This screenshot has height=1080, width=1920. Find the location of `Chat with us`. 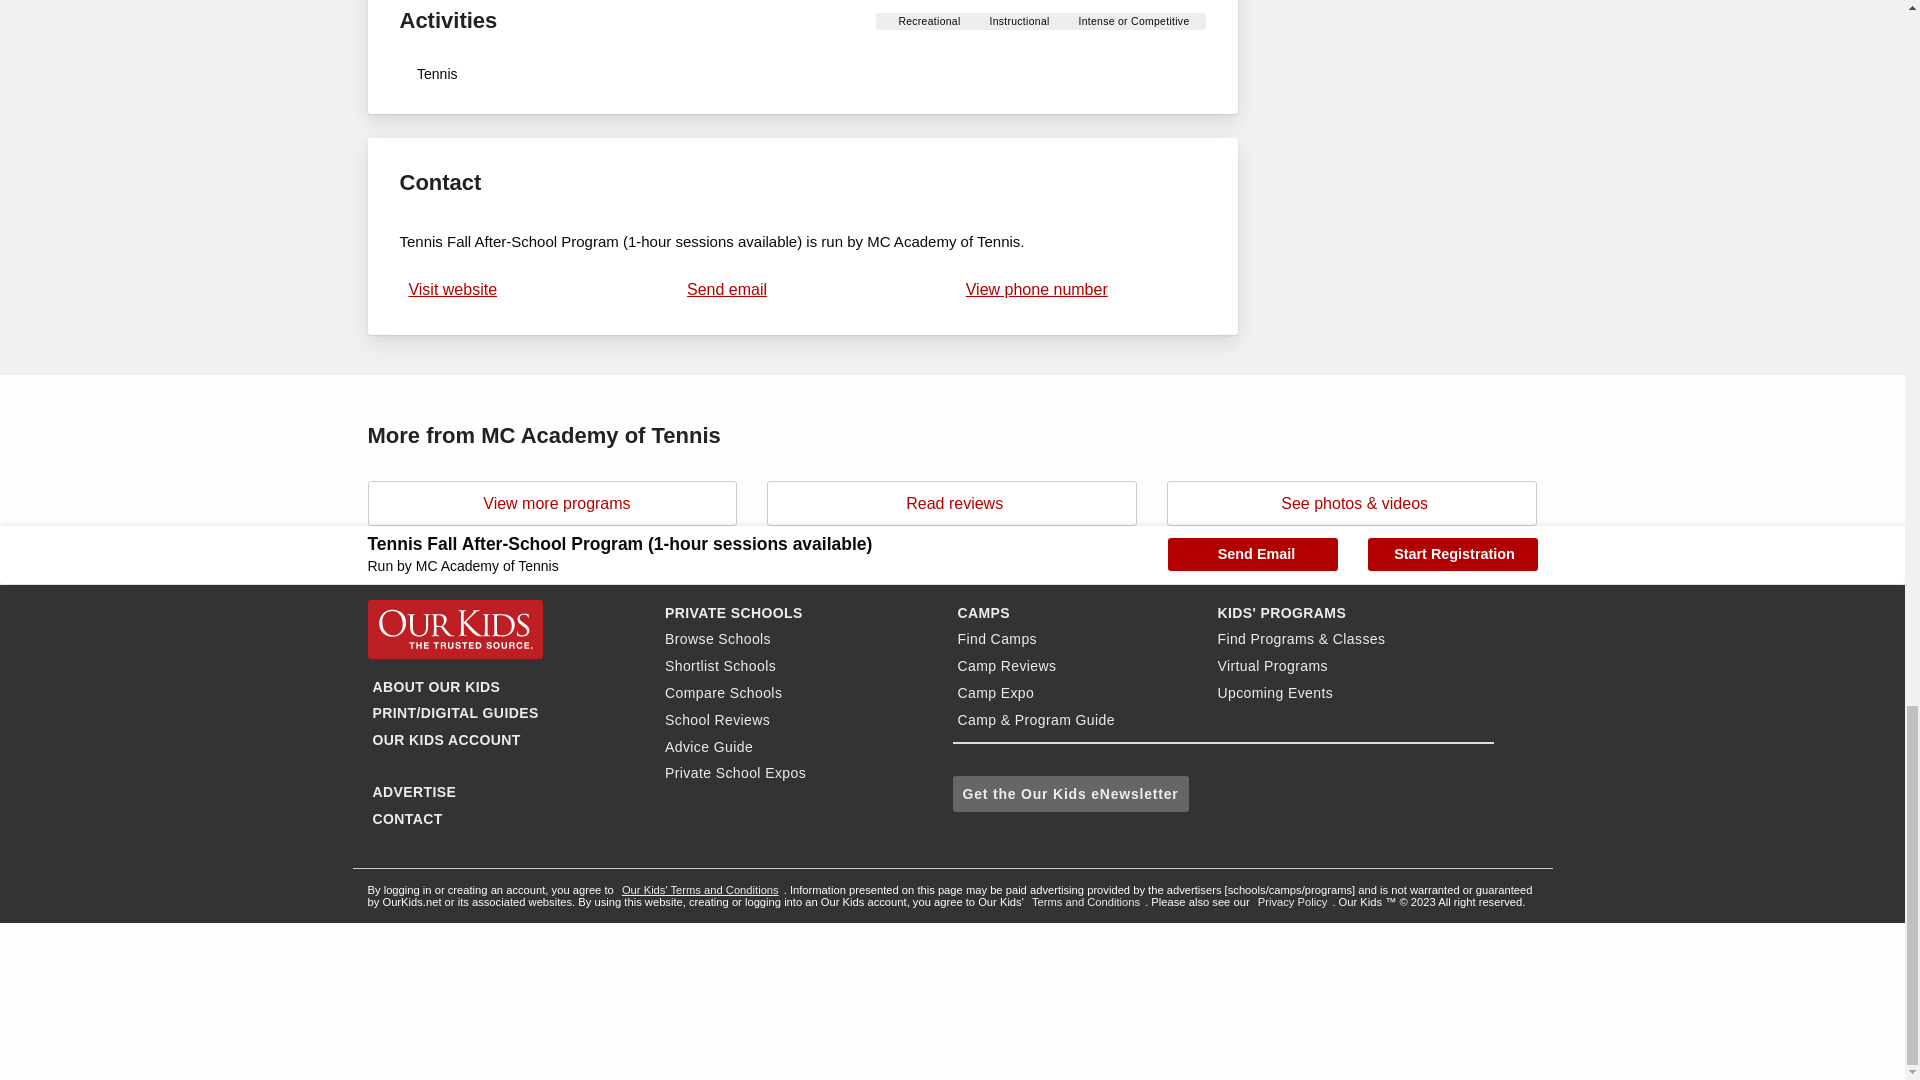

Chat with us is located at coordinates (150, 998).